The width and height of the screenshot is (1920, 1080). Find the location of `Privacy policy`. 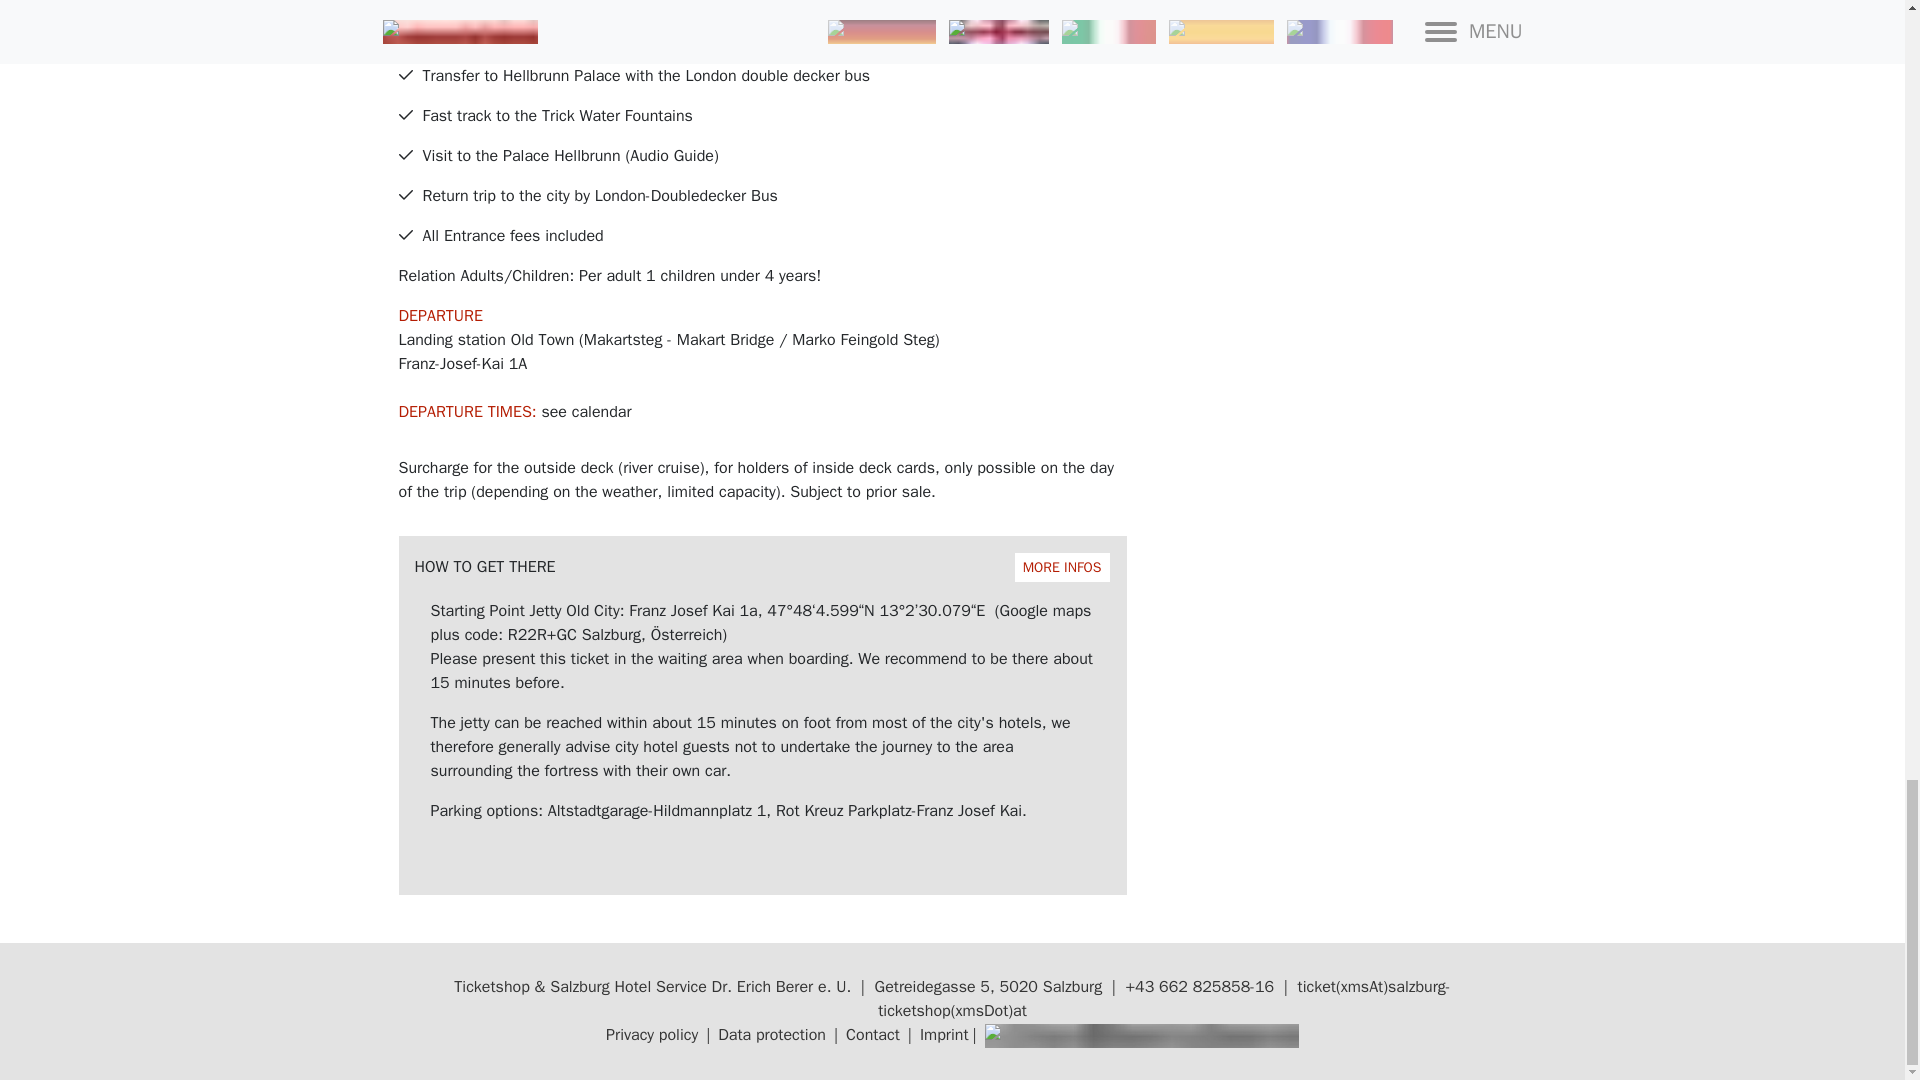

Privacy policy is located at coordinates (762, 567).